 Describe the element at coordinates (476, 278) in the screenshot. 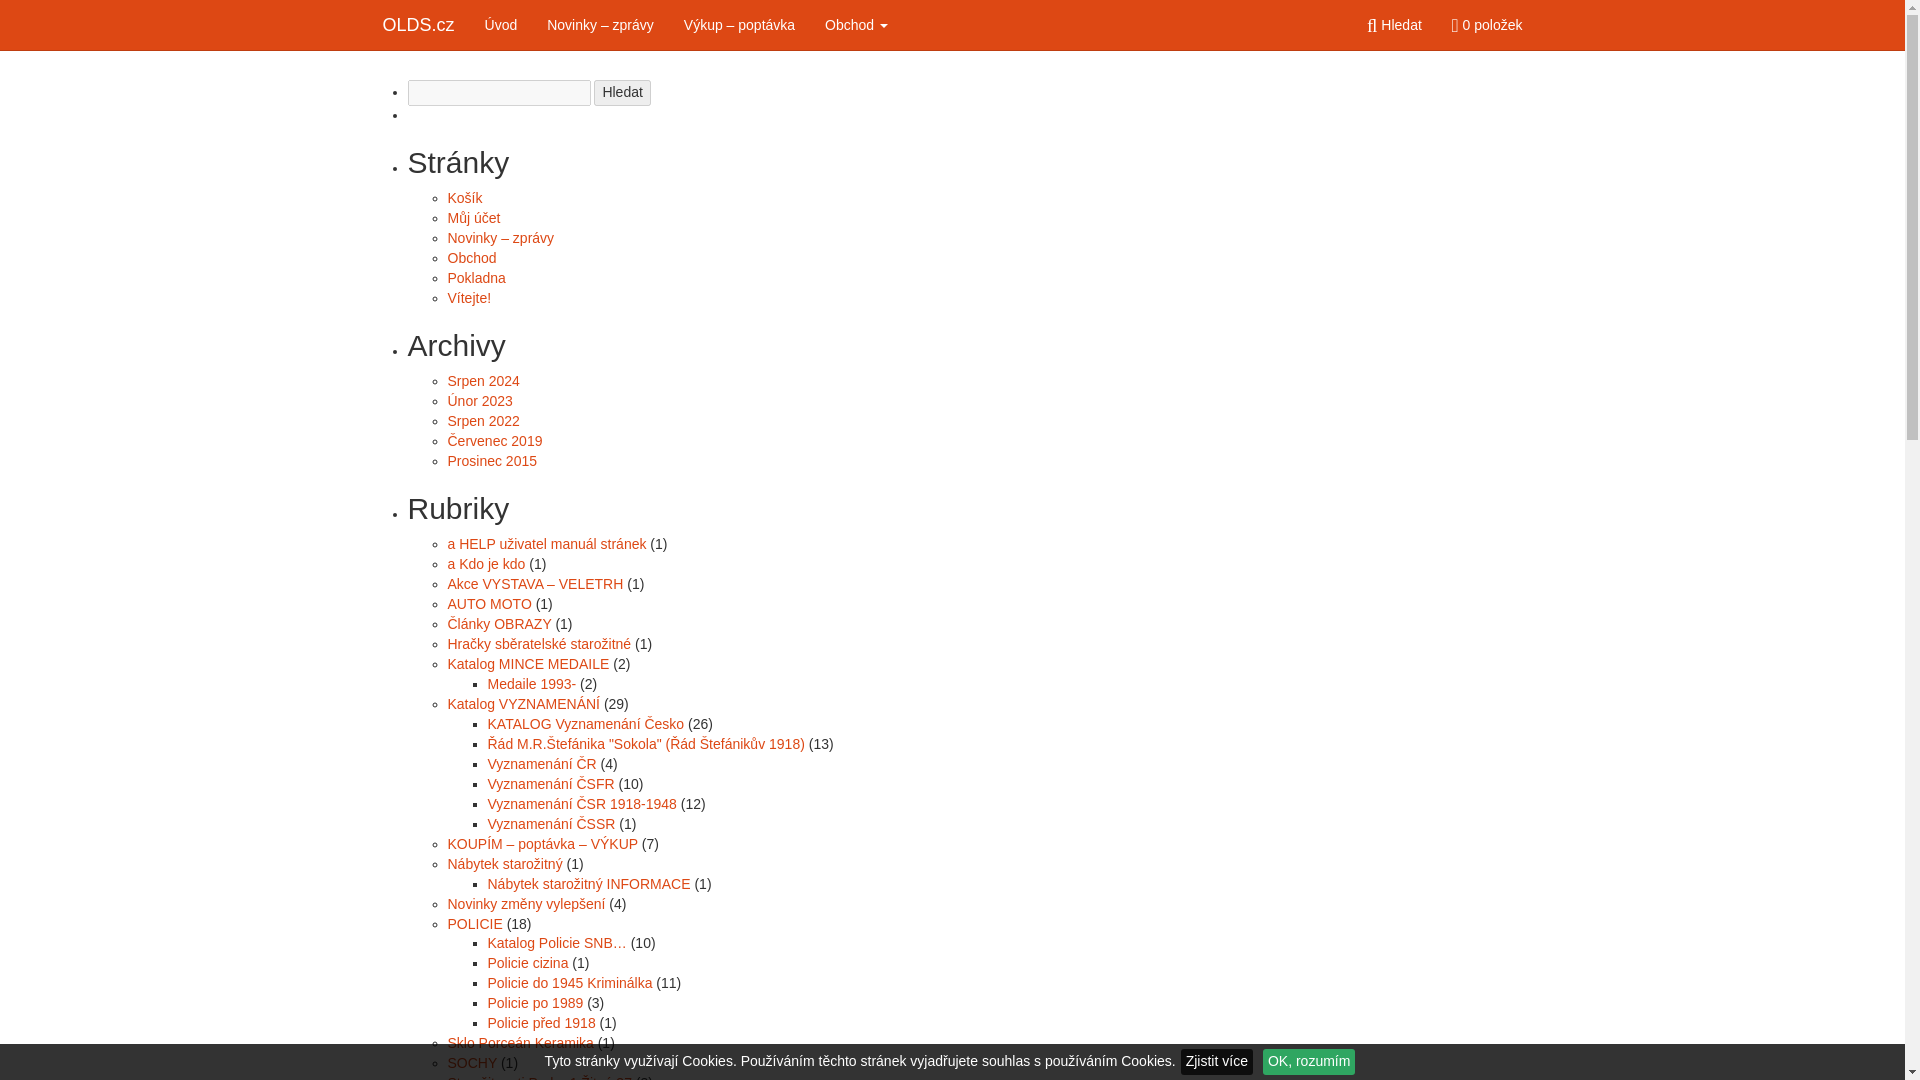

I see `Pokladna` at that location.